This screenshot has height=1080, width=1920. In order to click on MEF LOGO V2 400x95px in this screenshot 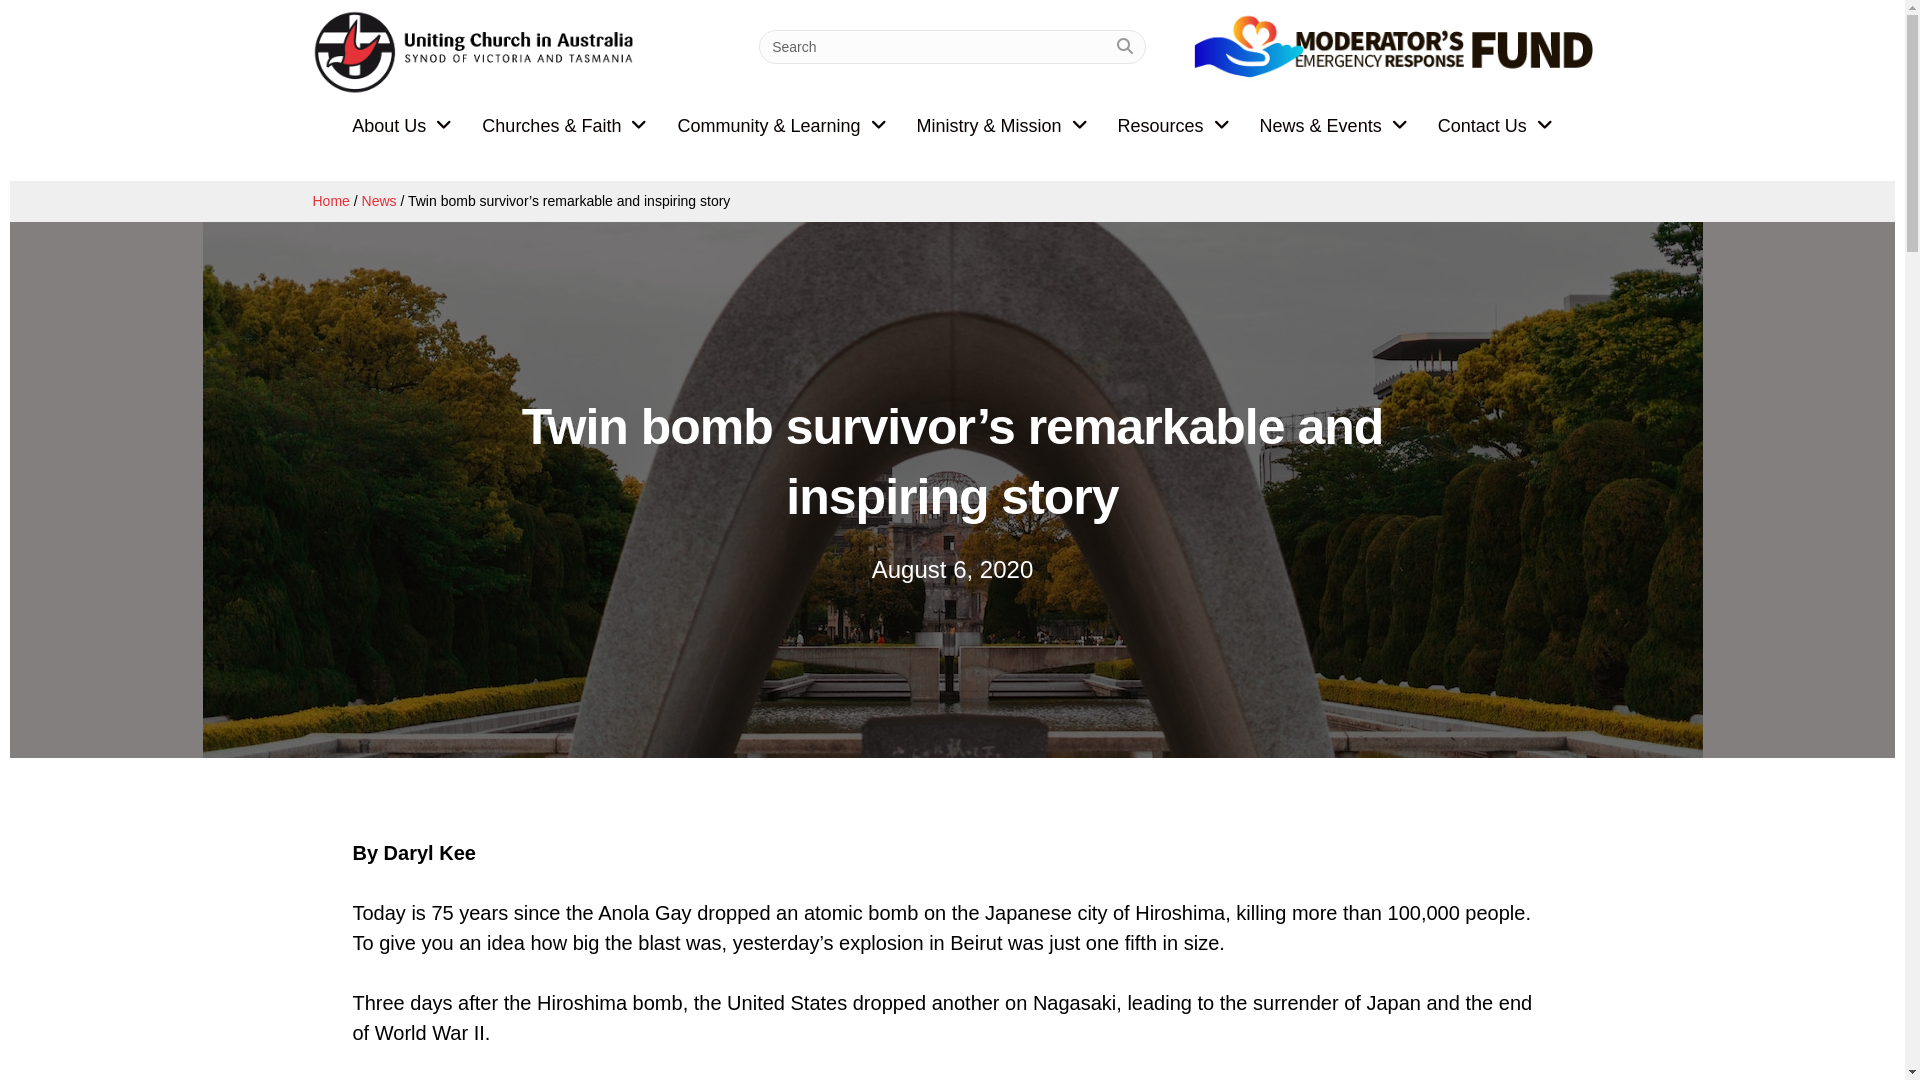, I will do `click(1393, 54)`.